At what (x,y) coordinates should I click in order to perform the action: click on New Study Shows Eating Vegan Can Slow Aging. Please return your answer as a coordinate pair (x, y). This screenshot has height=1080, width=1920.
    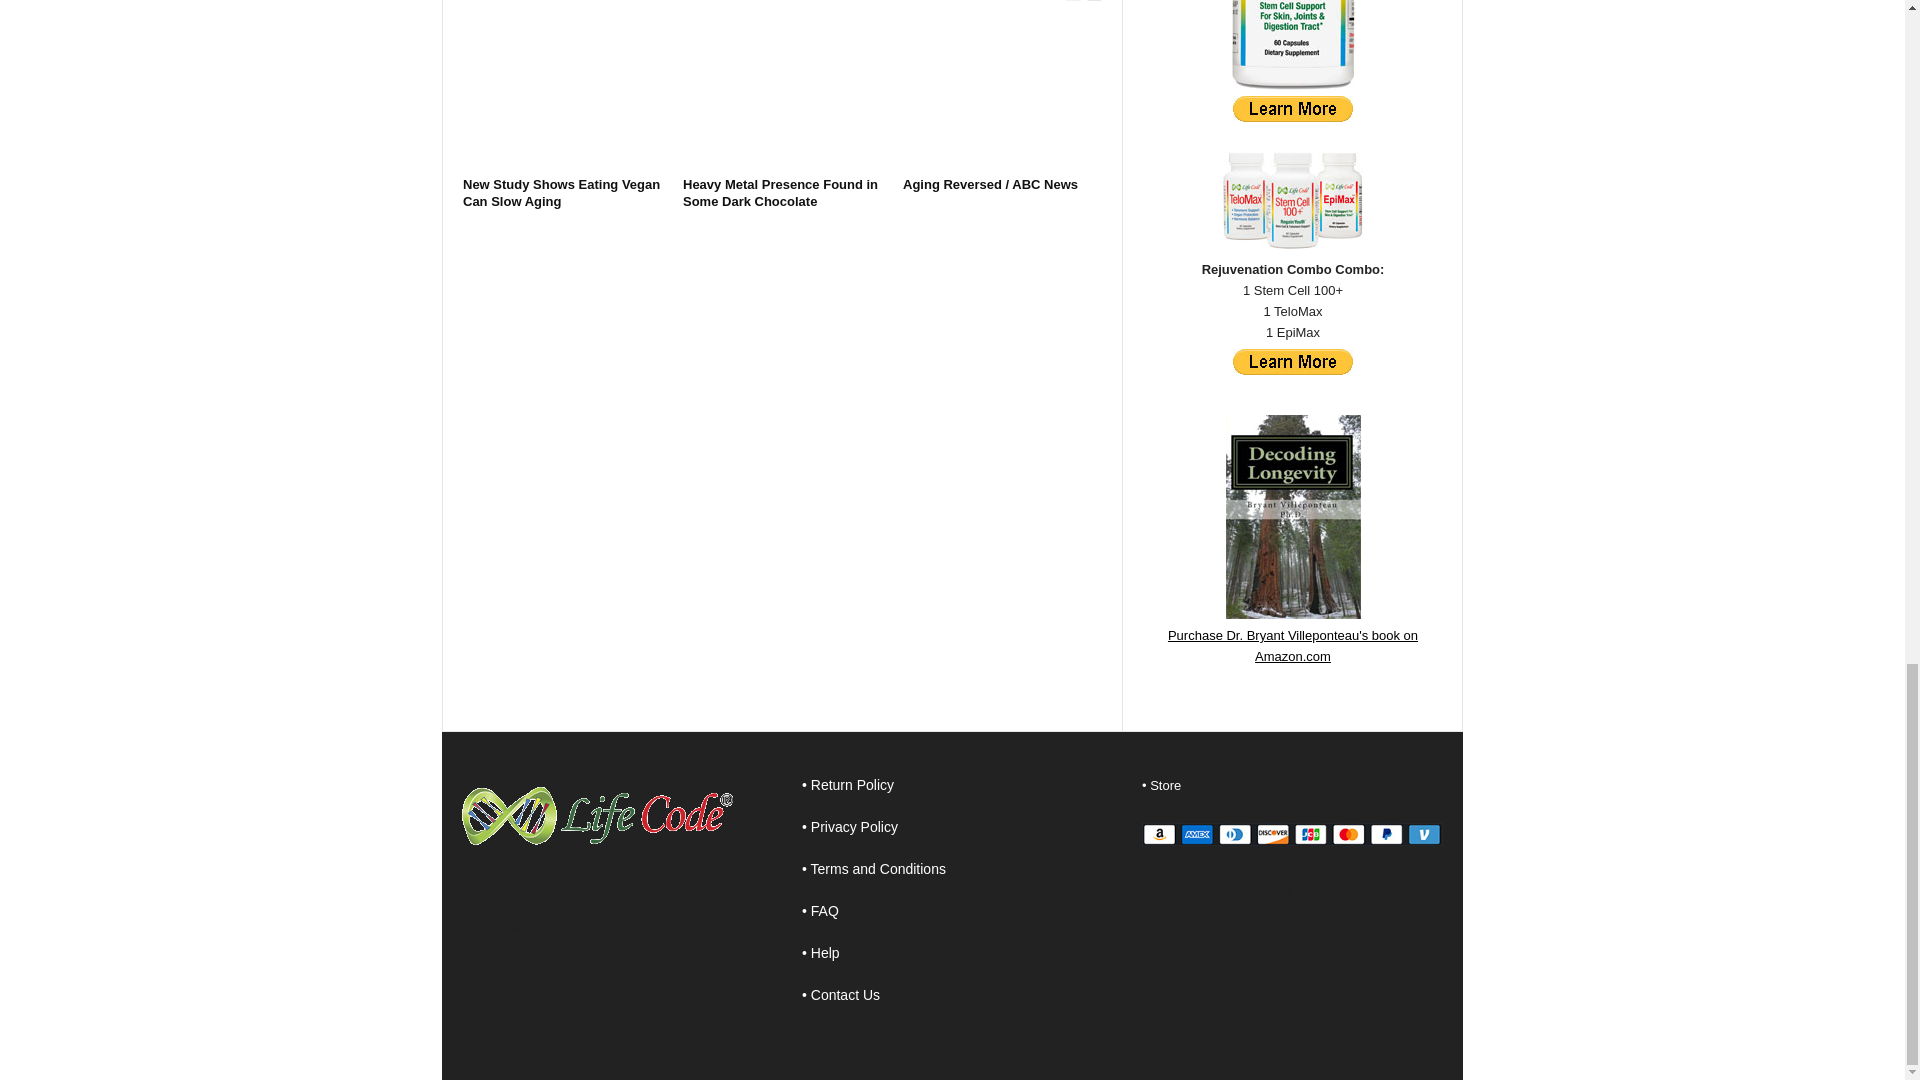
    Looking at the image, I should click on (562, 94).